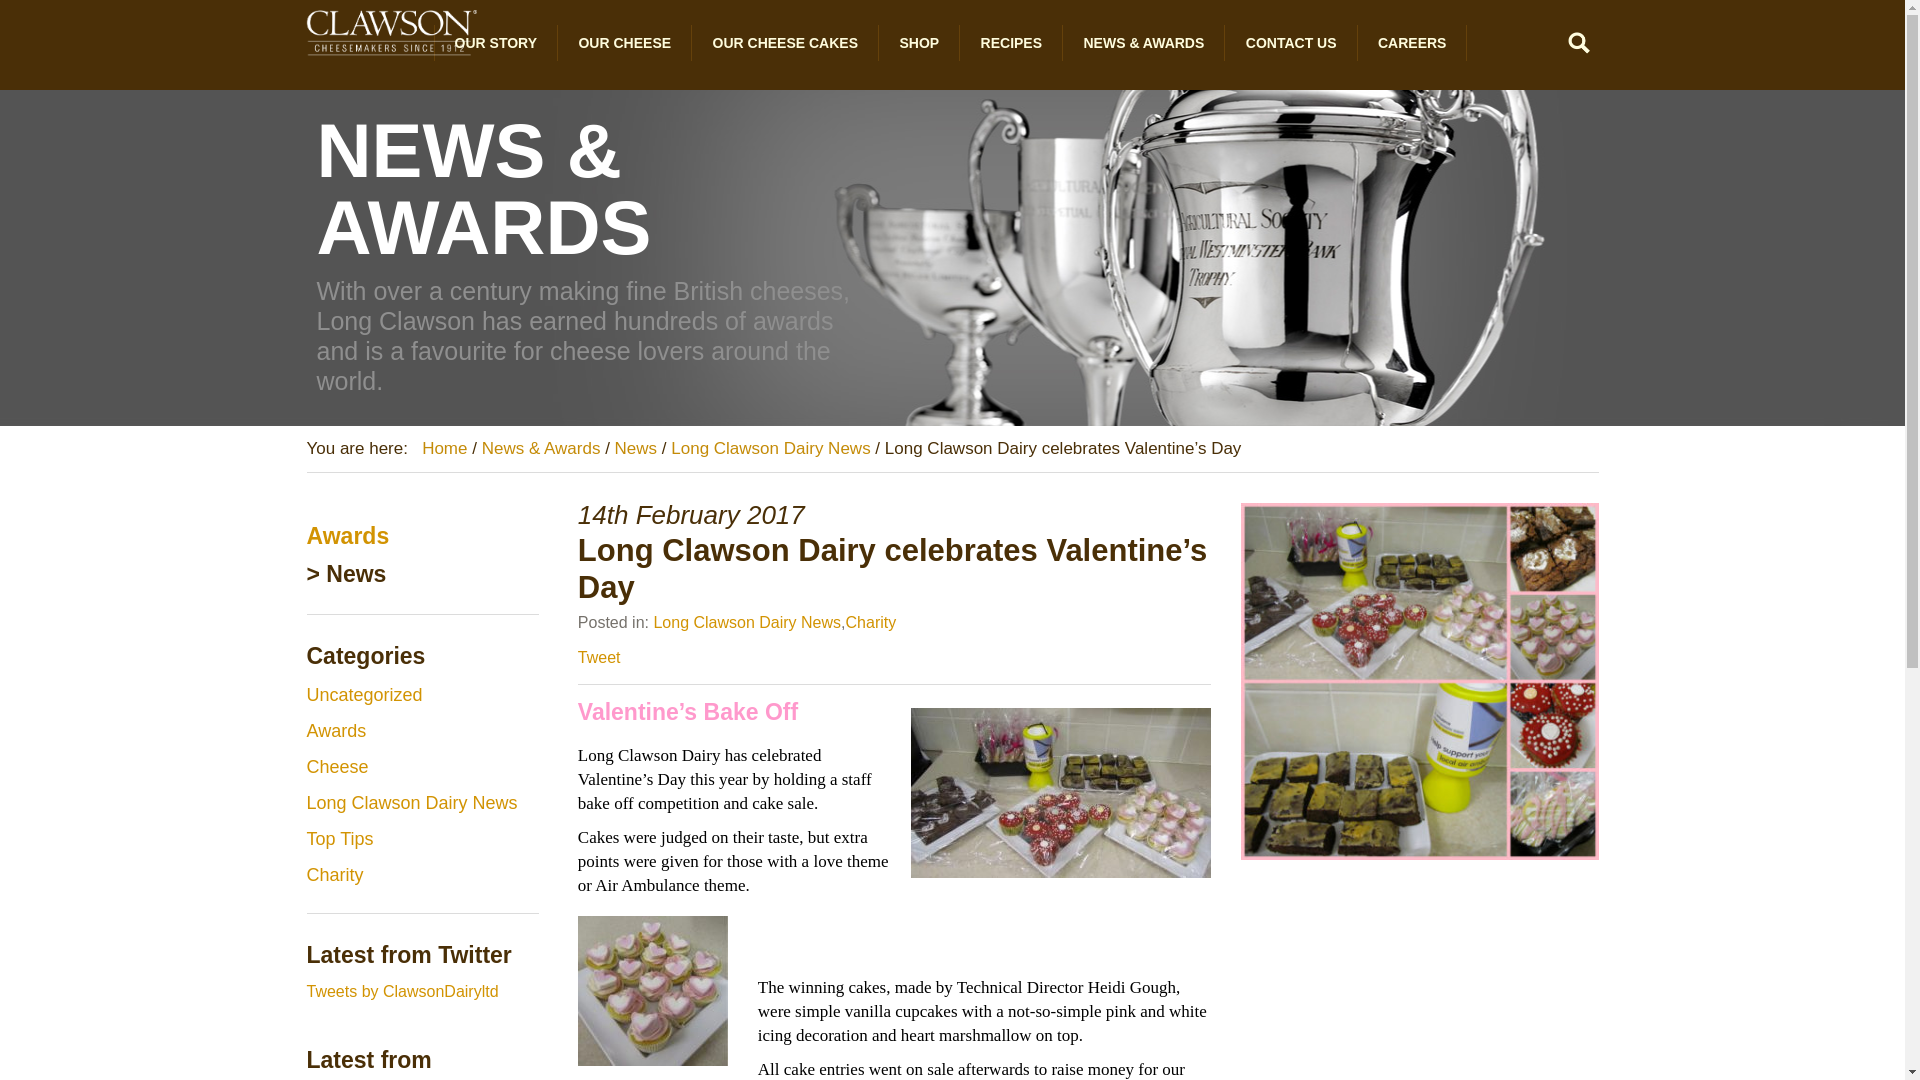 The image size is (1920, 1080). I want to click on OUR CHEESE, so click(624, 42).